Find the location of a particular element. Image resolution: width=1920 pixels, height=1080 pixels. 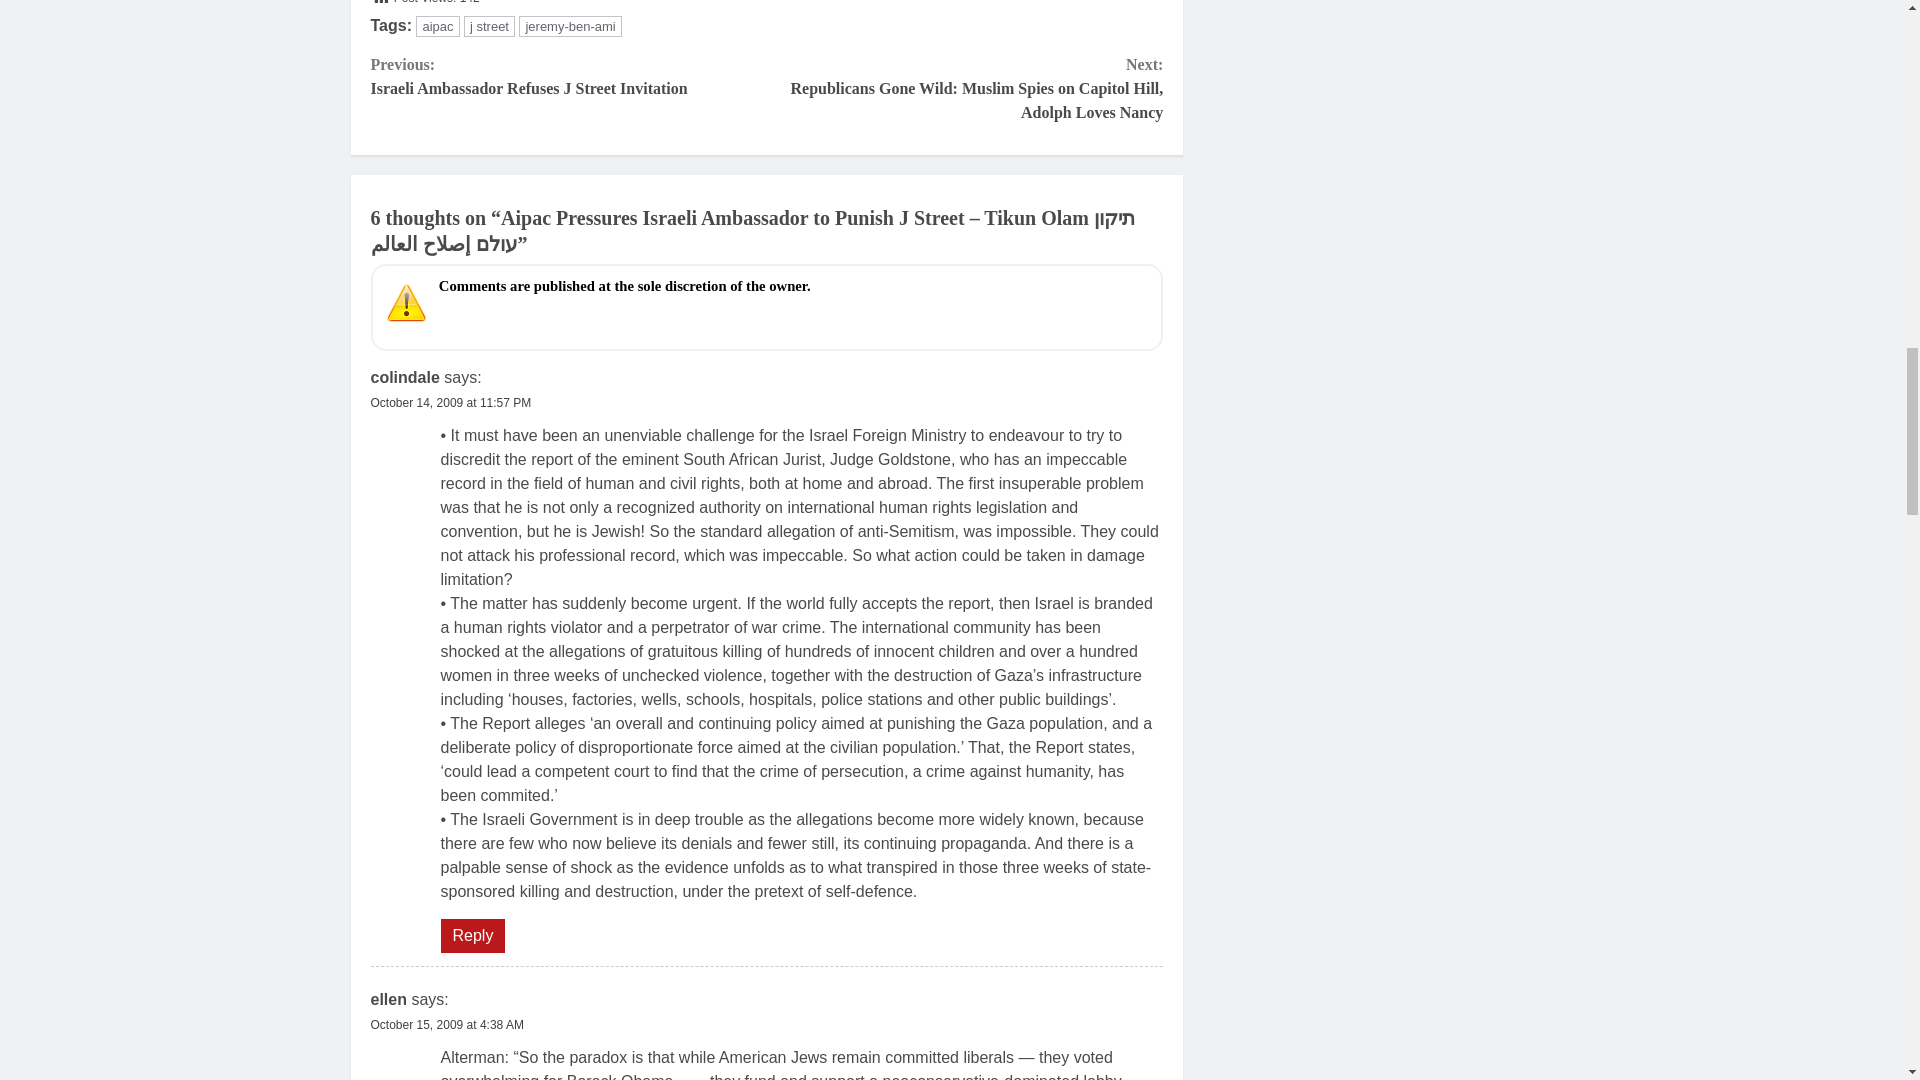

aipac is located at coordinates (437, 26).